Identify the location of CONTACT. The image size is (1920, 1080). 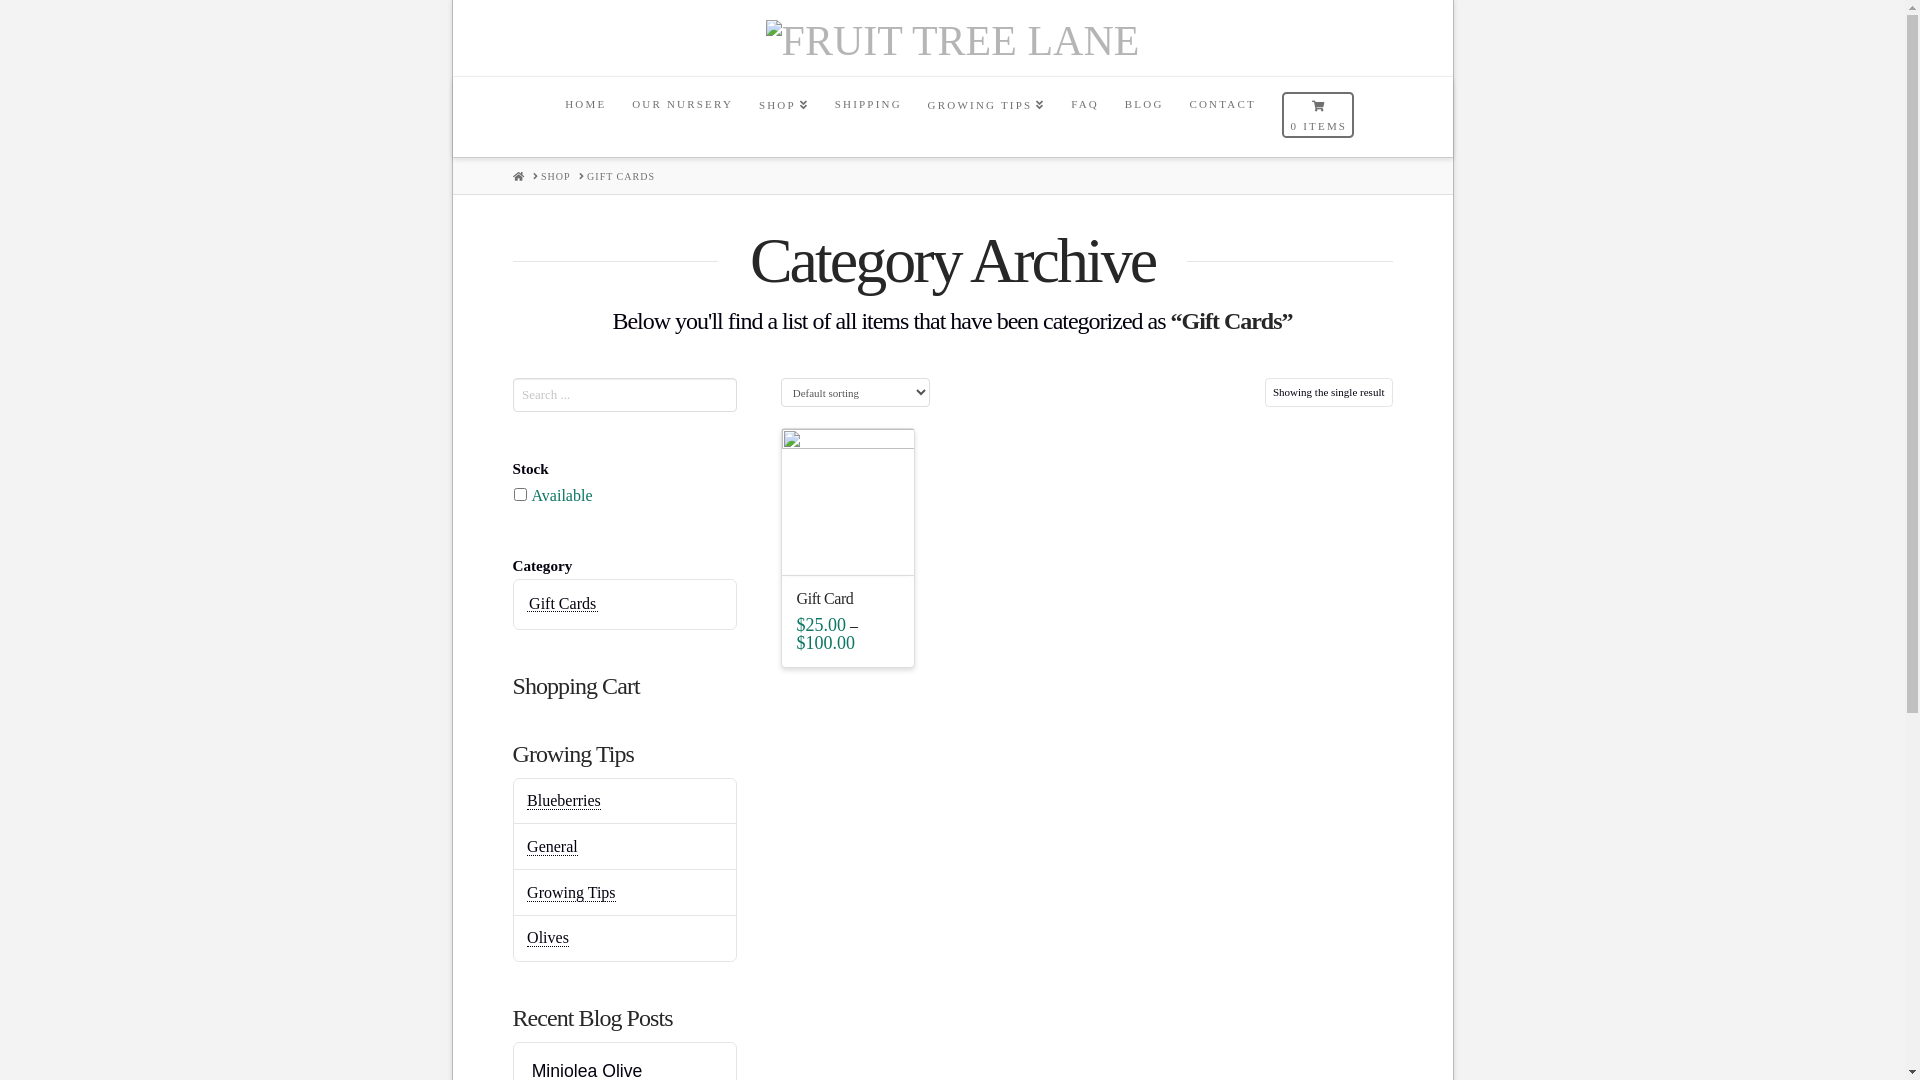
(1221, 117).